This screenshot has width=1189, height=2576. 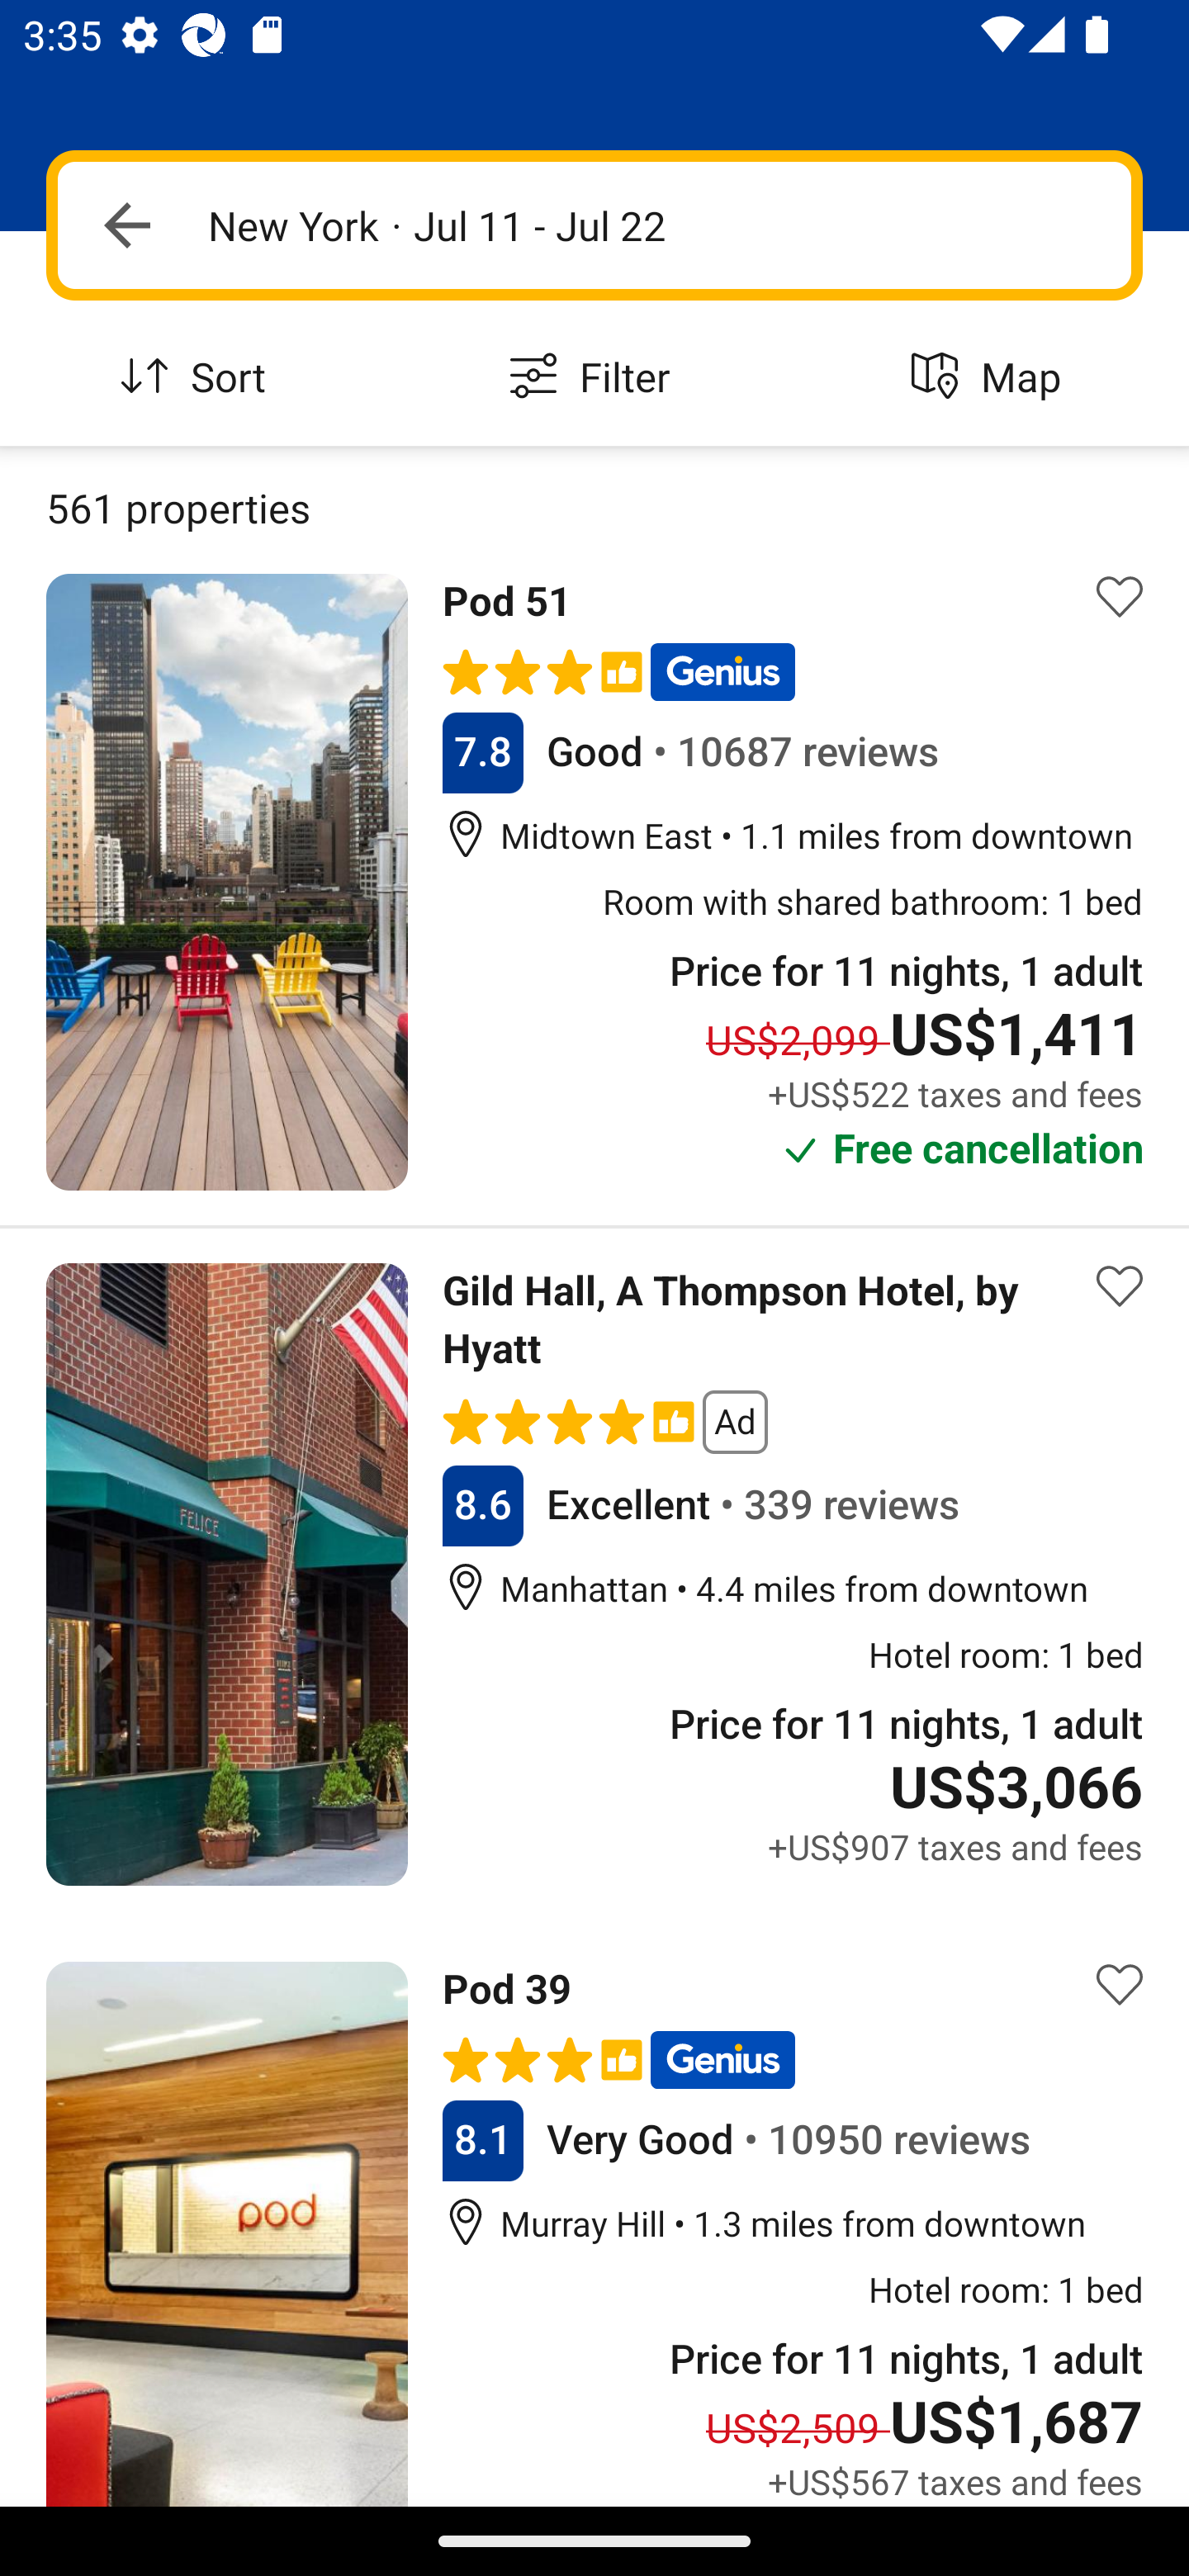 What do you see at coordinates (127, 225) in the screenshot?
I see `Navigate up` at bounding box center [127, 225].